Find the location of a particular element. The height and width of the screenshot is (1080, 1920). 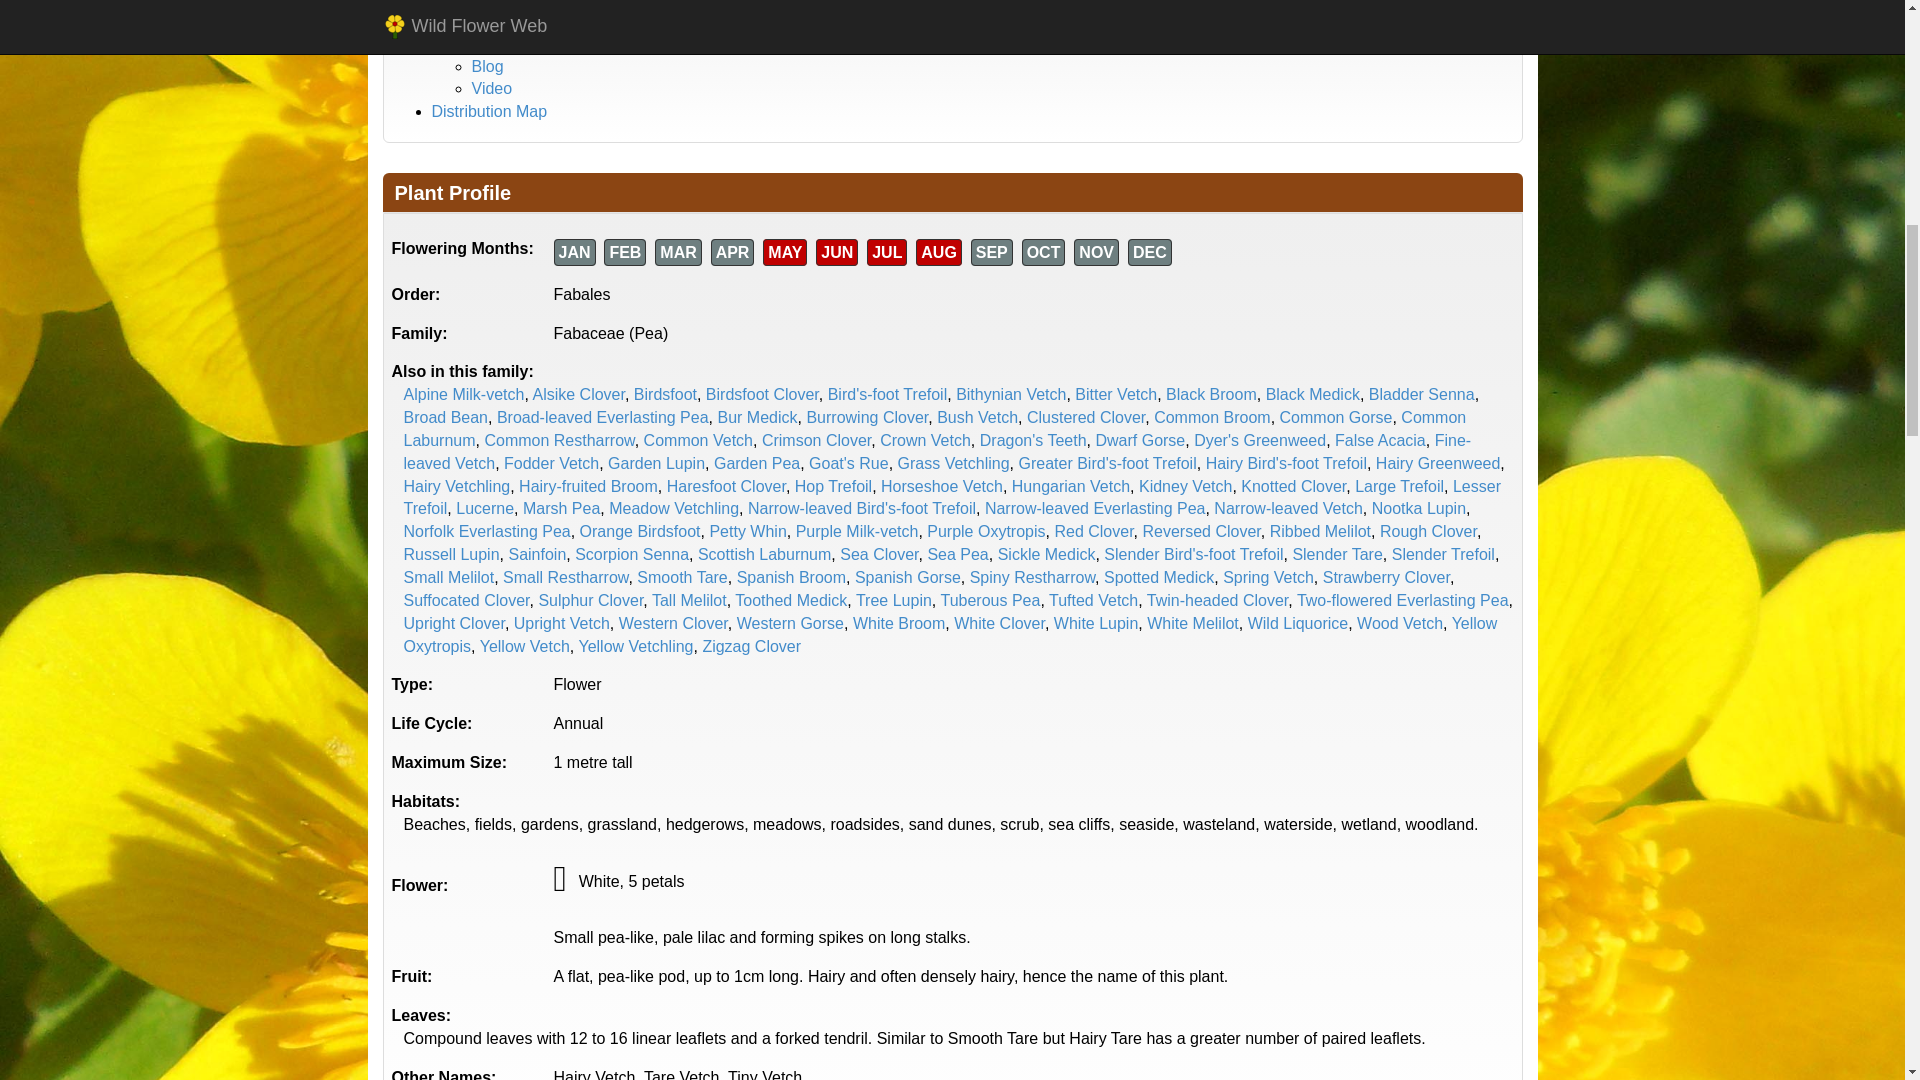

Broad Bean is located at coordinates (446, 417).